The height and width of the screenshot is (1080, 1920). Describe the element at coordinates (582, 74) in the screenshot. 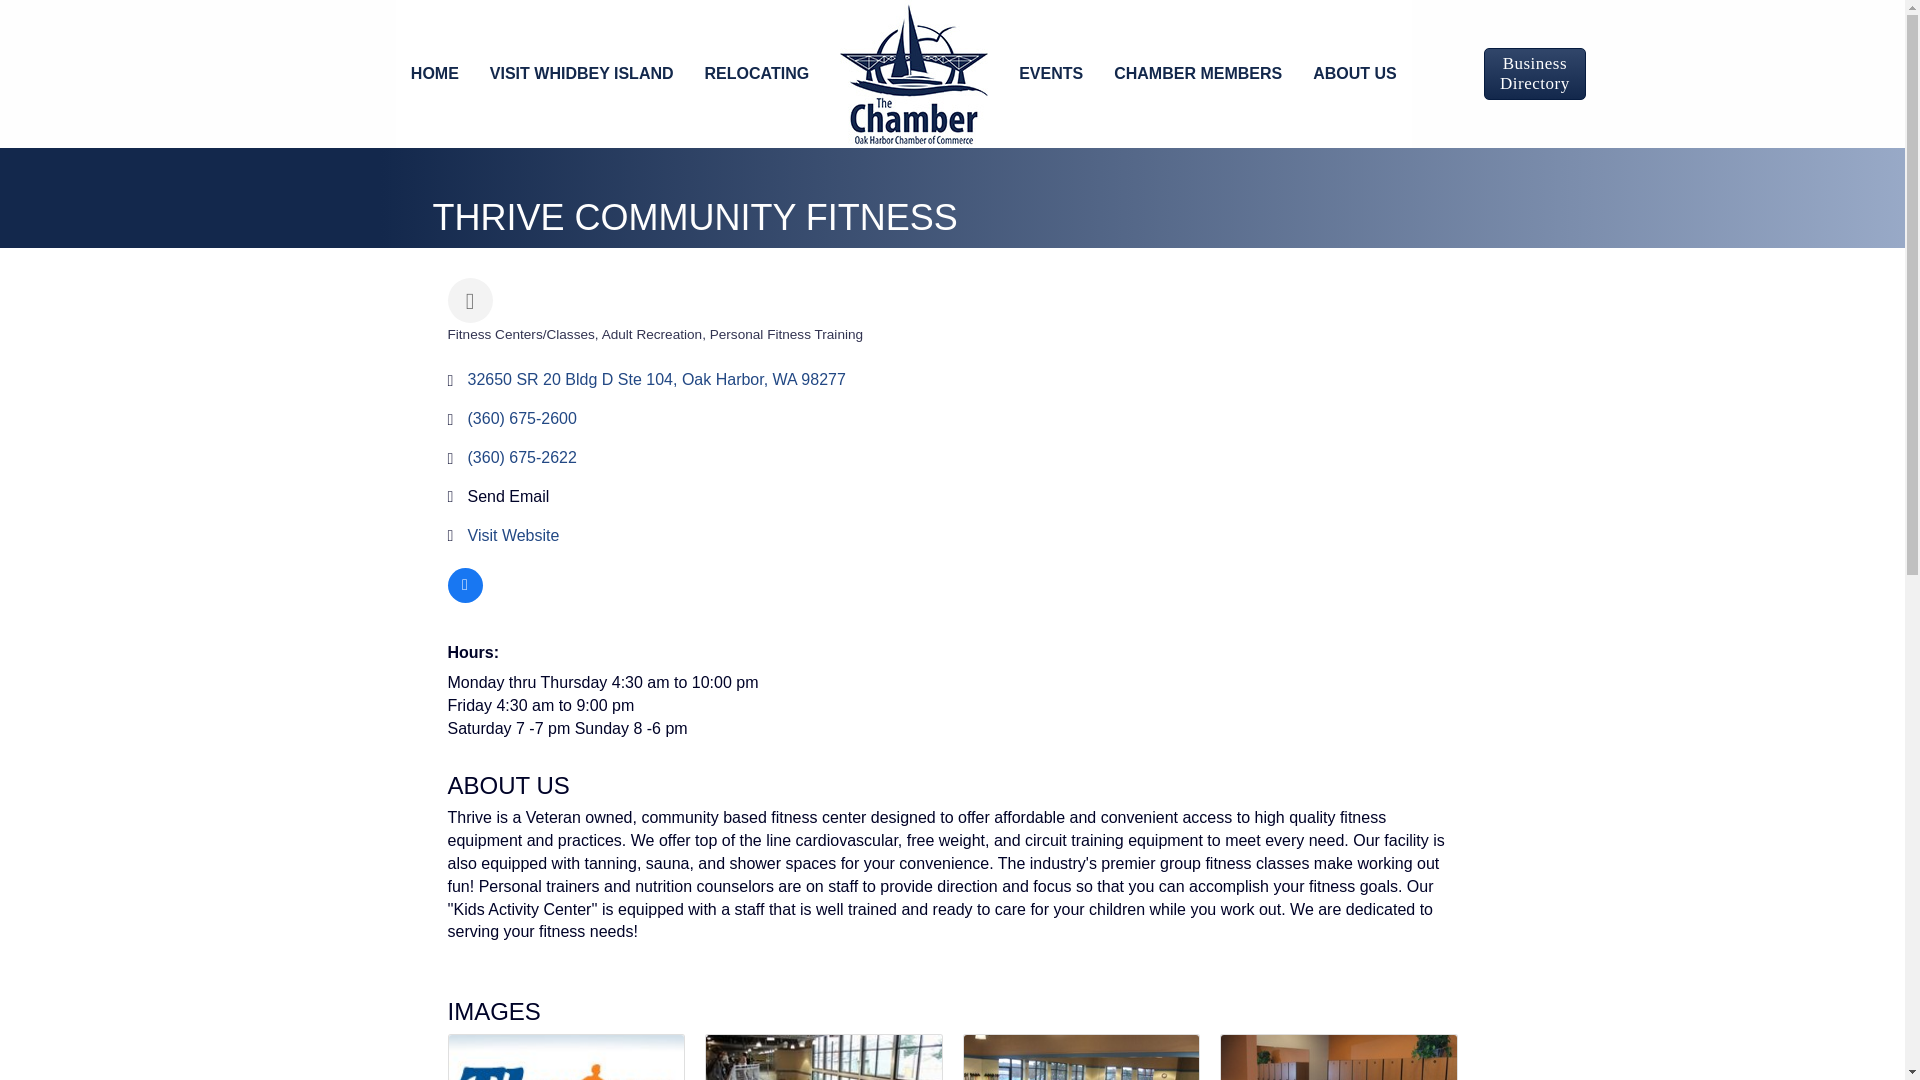

I see `VISIT WHIDBEY ISLAND` at that location.